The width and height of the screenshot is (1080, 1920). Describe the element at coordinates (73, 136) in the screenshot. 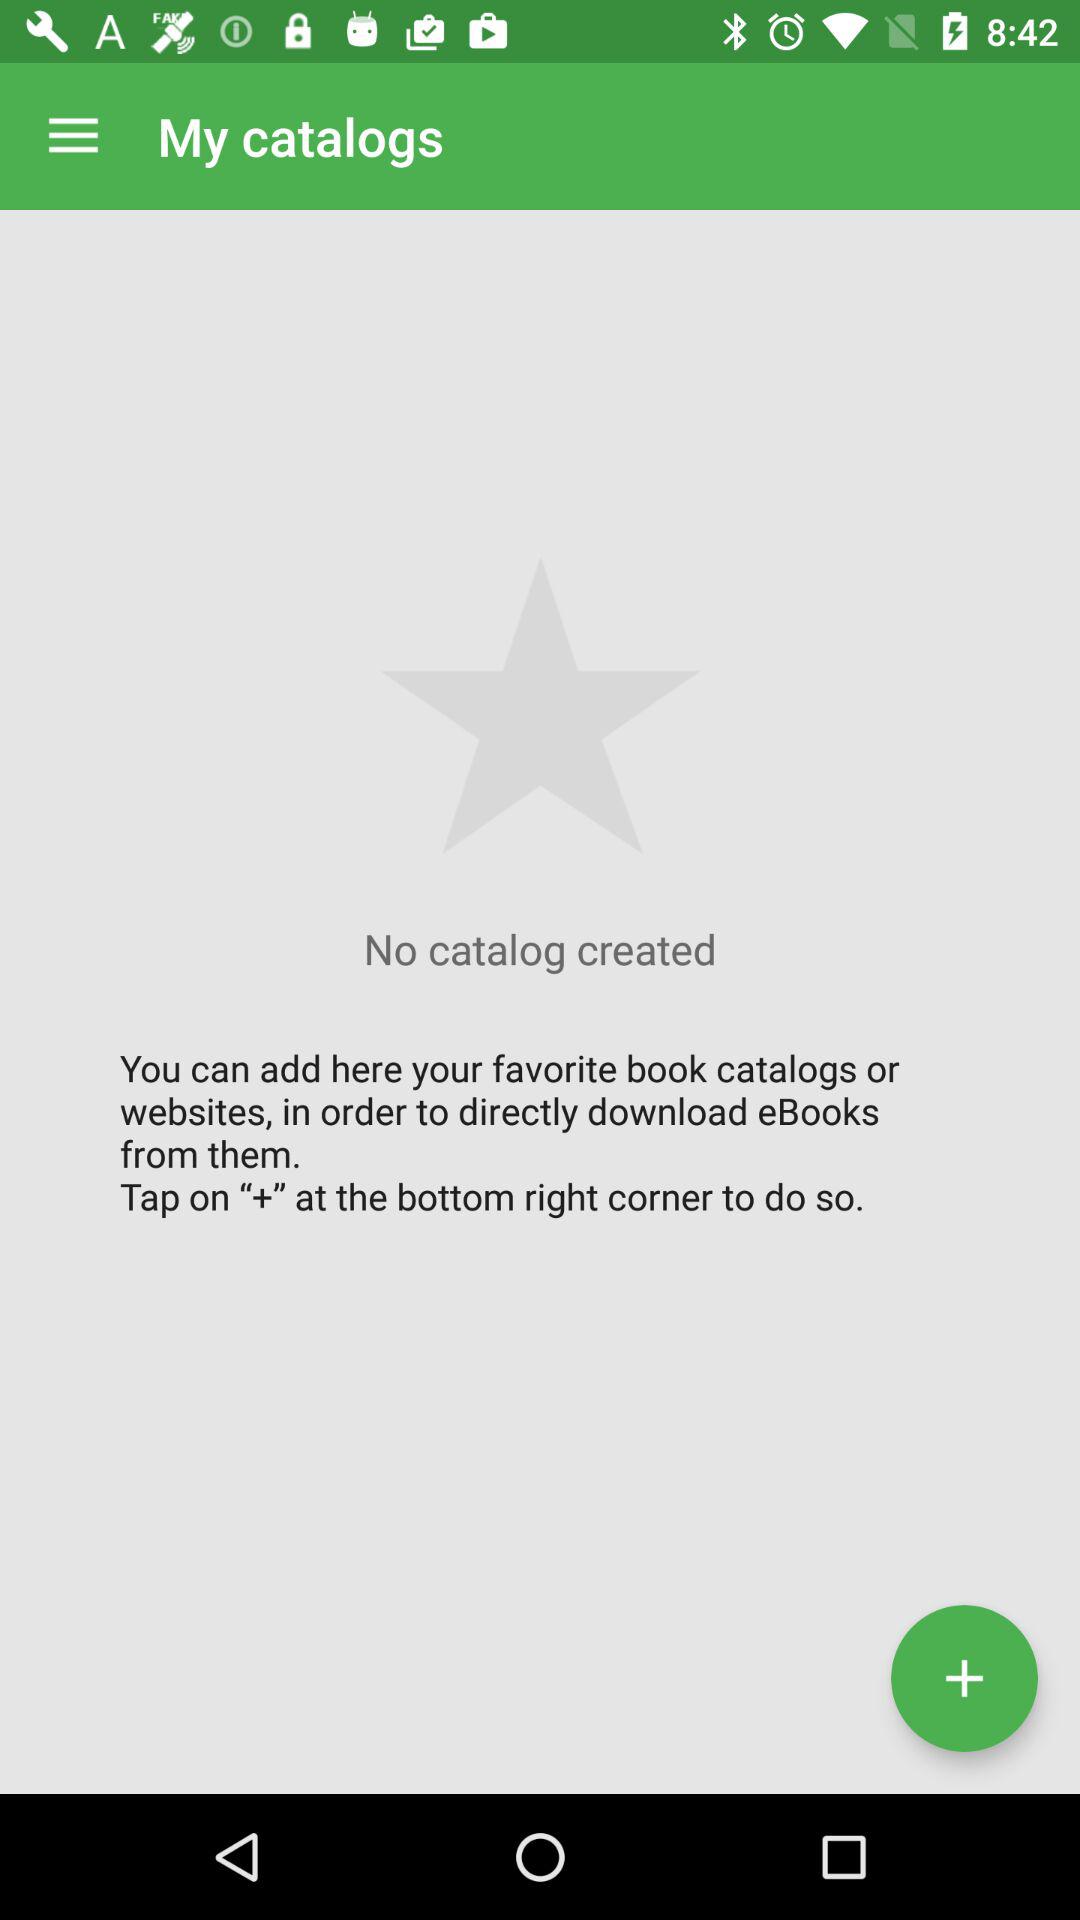

I see `turn off the icon next to the my catalogs icon` at that location.